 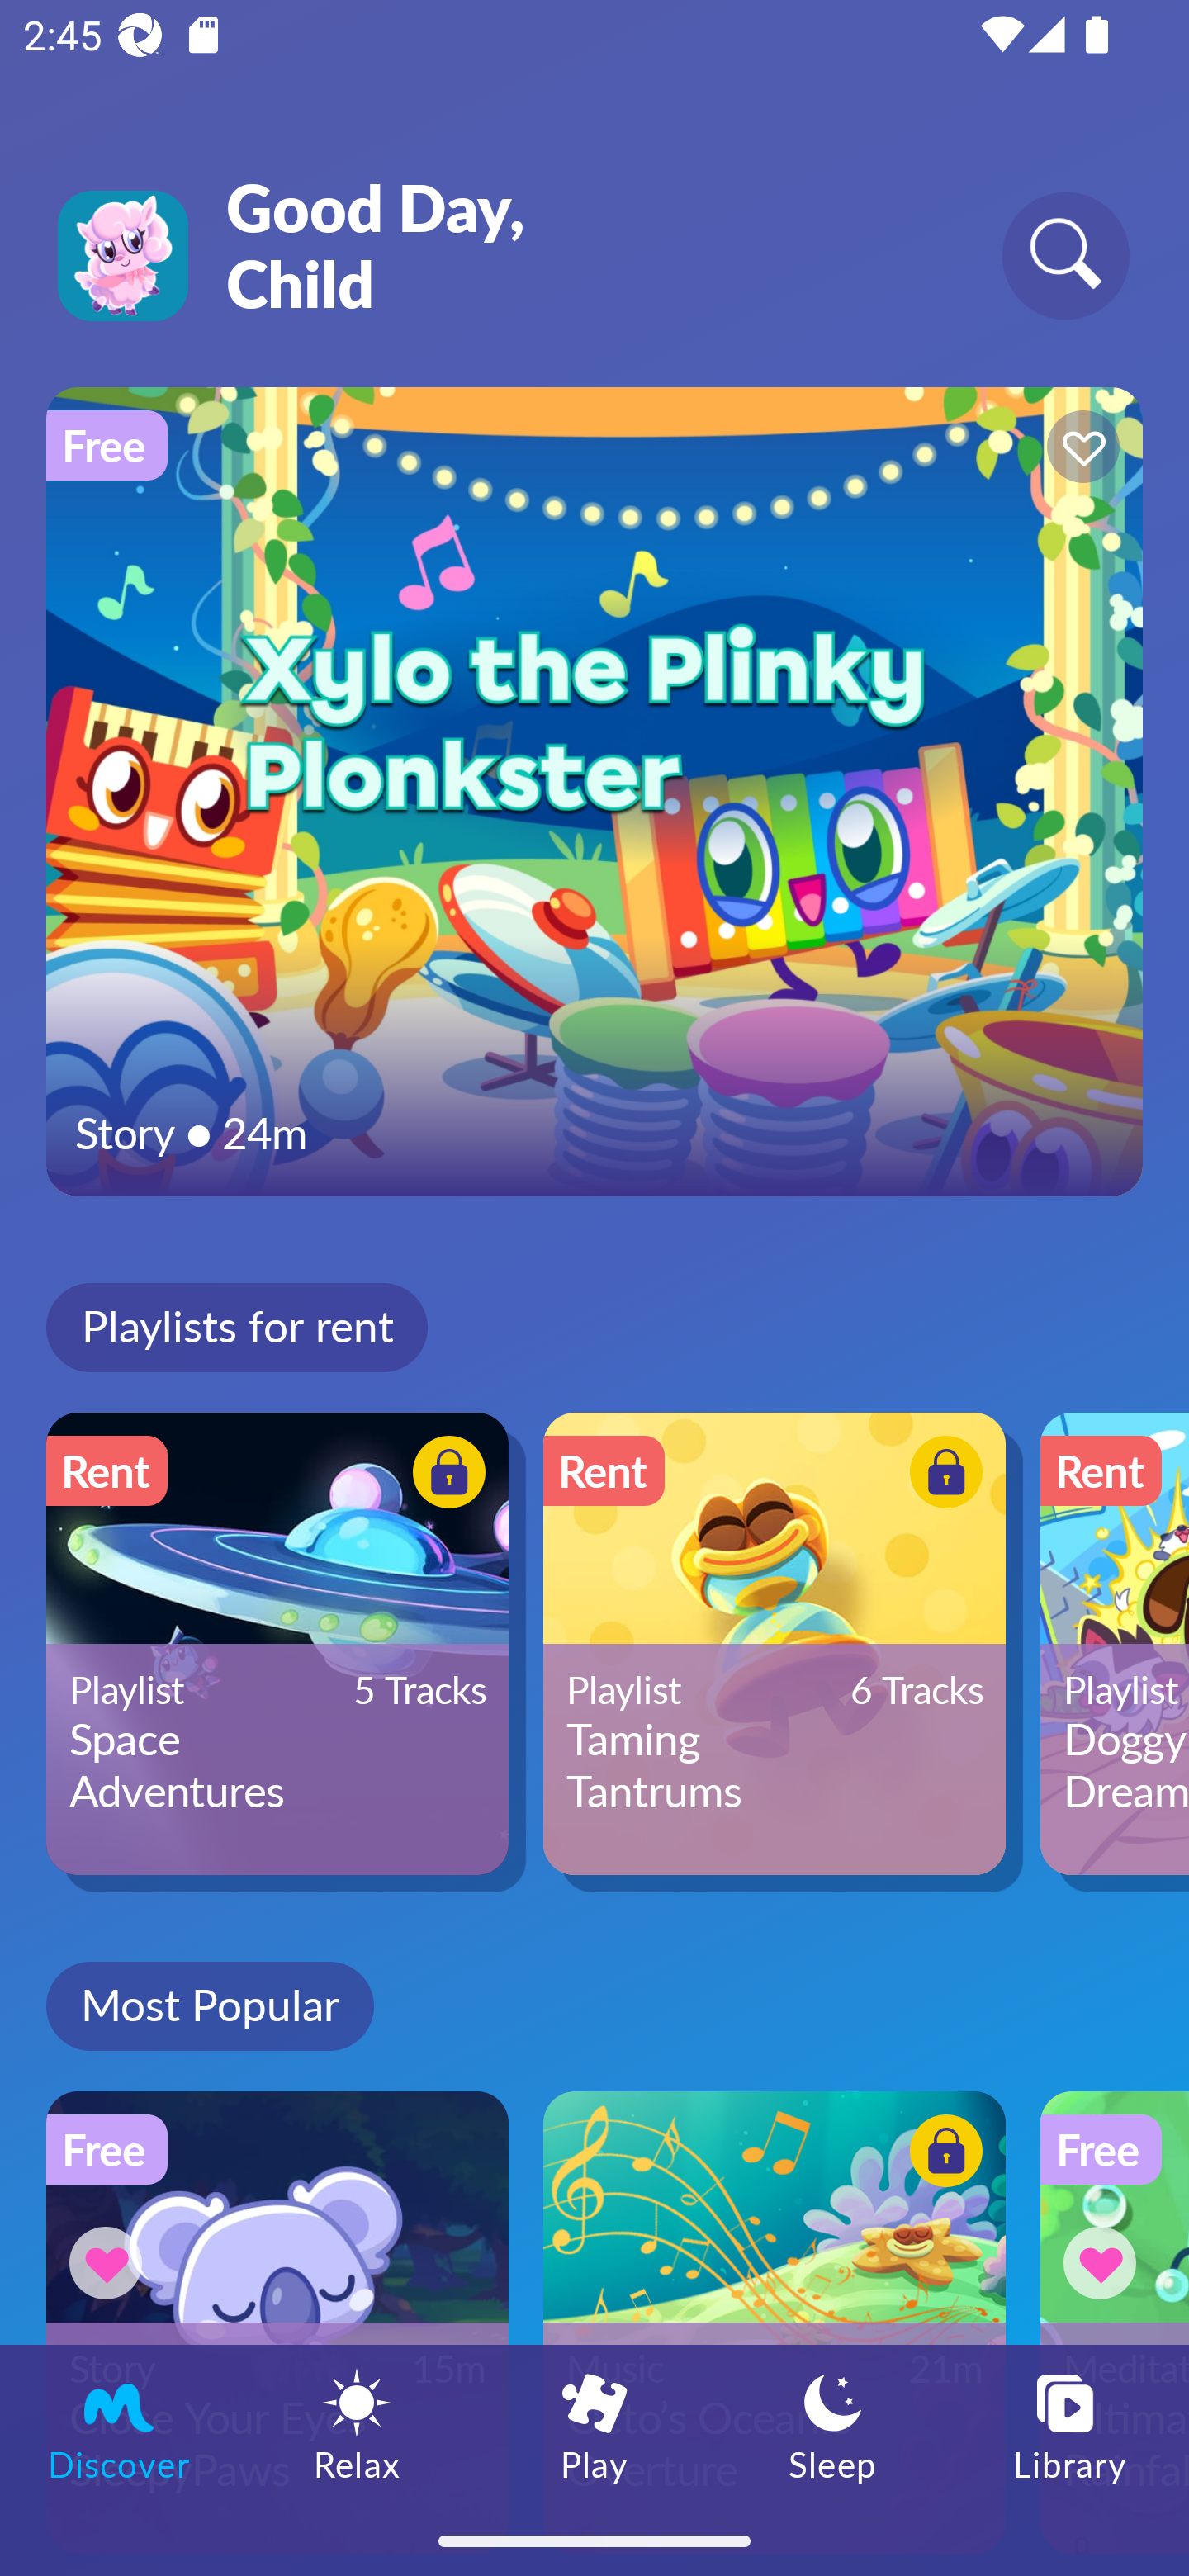 I want to click on Button, so click(x=941, y=2156).